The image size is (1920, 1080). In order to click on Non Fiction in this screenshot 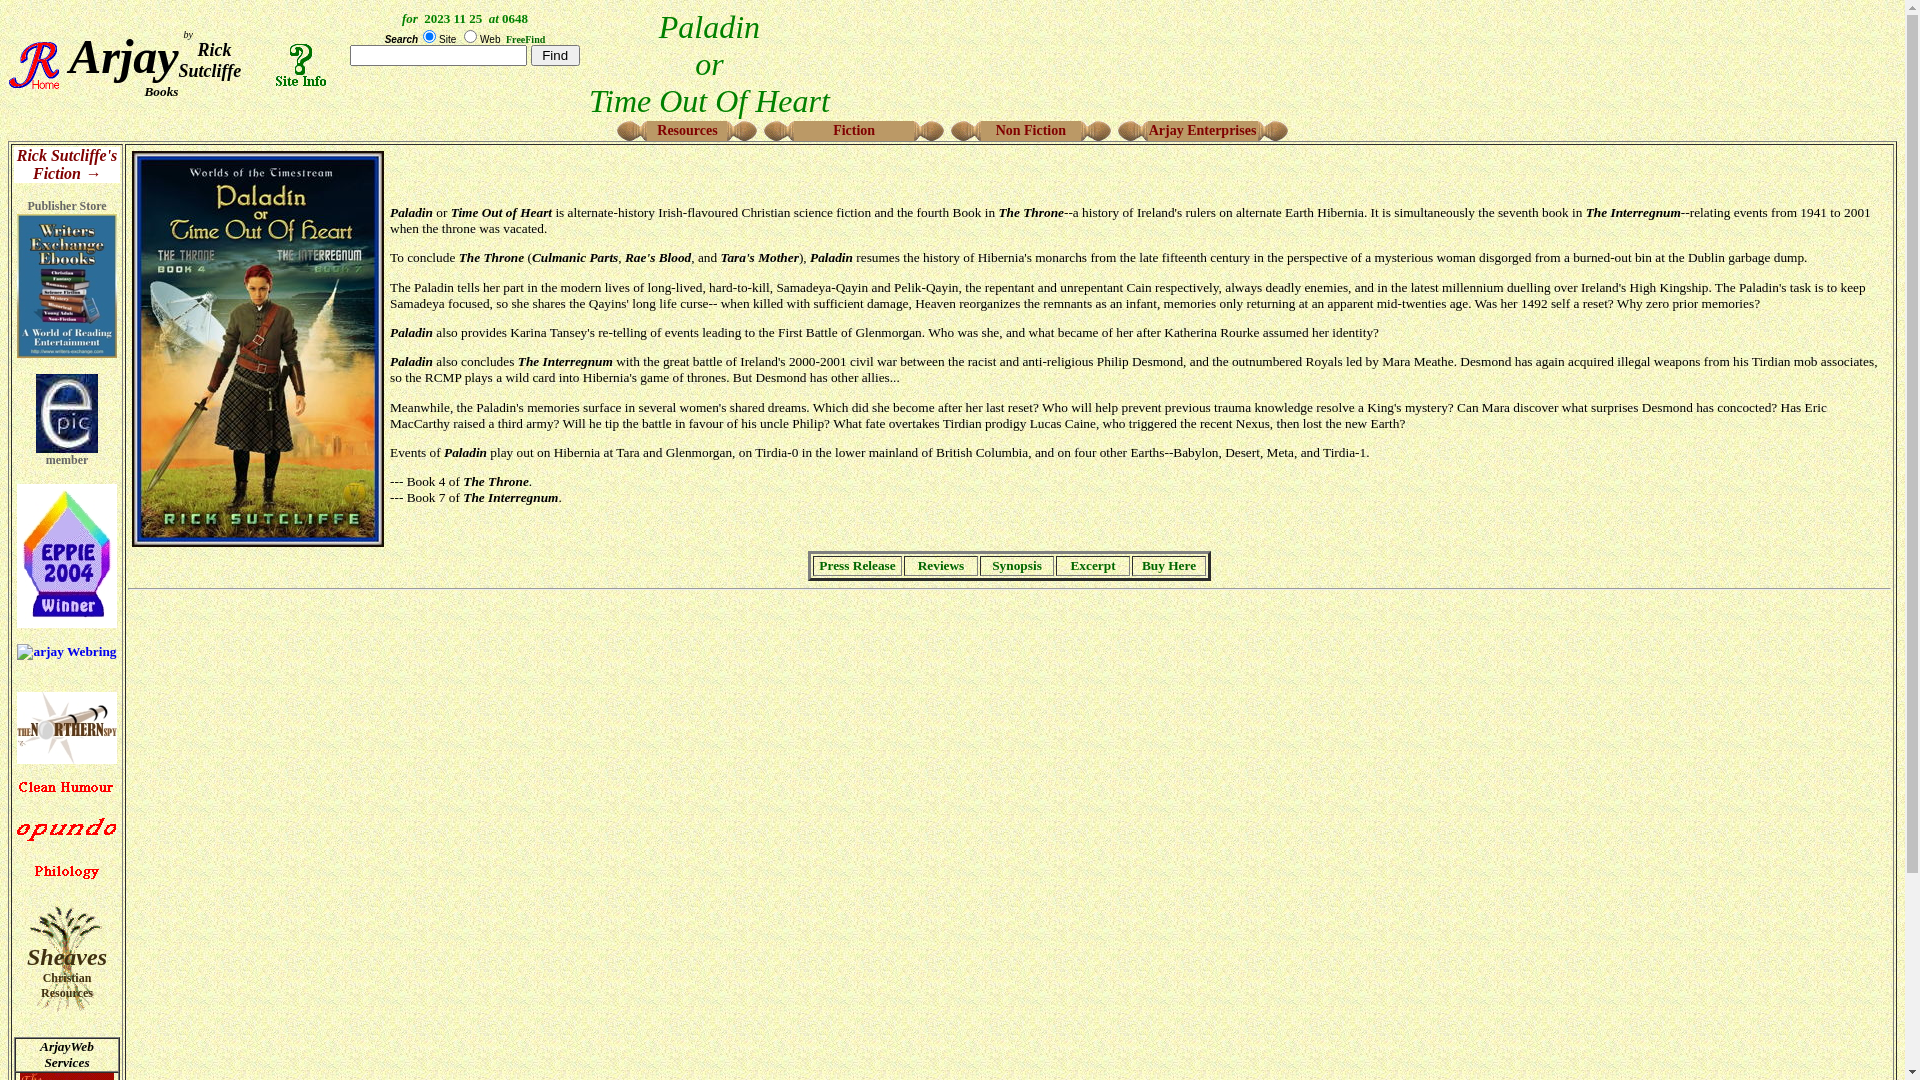, I will do `click(1031, 130)`.